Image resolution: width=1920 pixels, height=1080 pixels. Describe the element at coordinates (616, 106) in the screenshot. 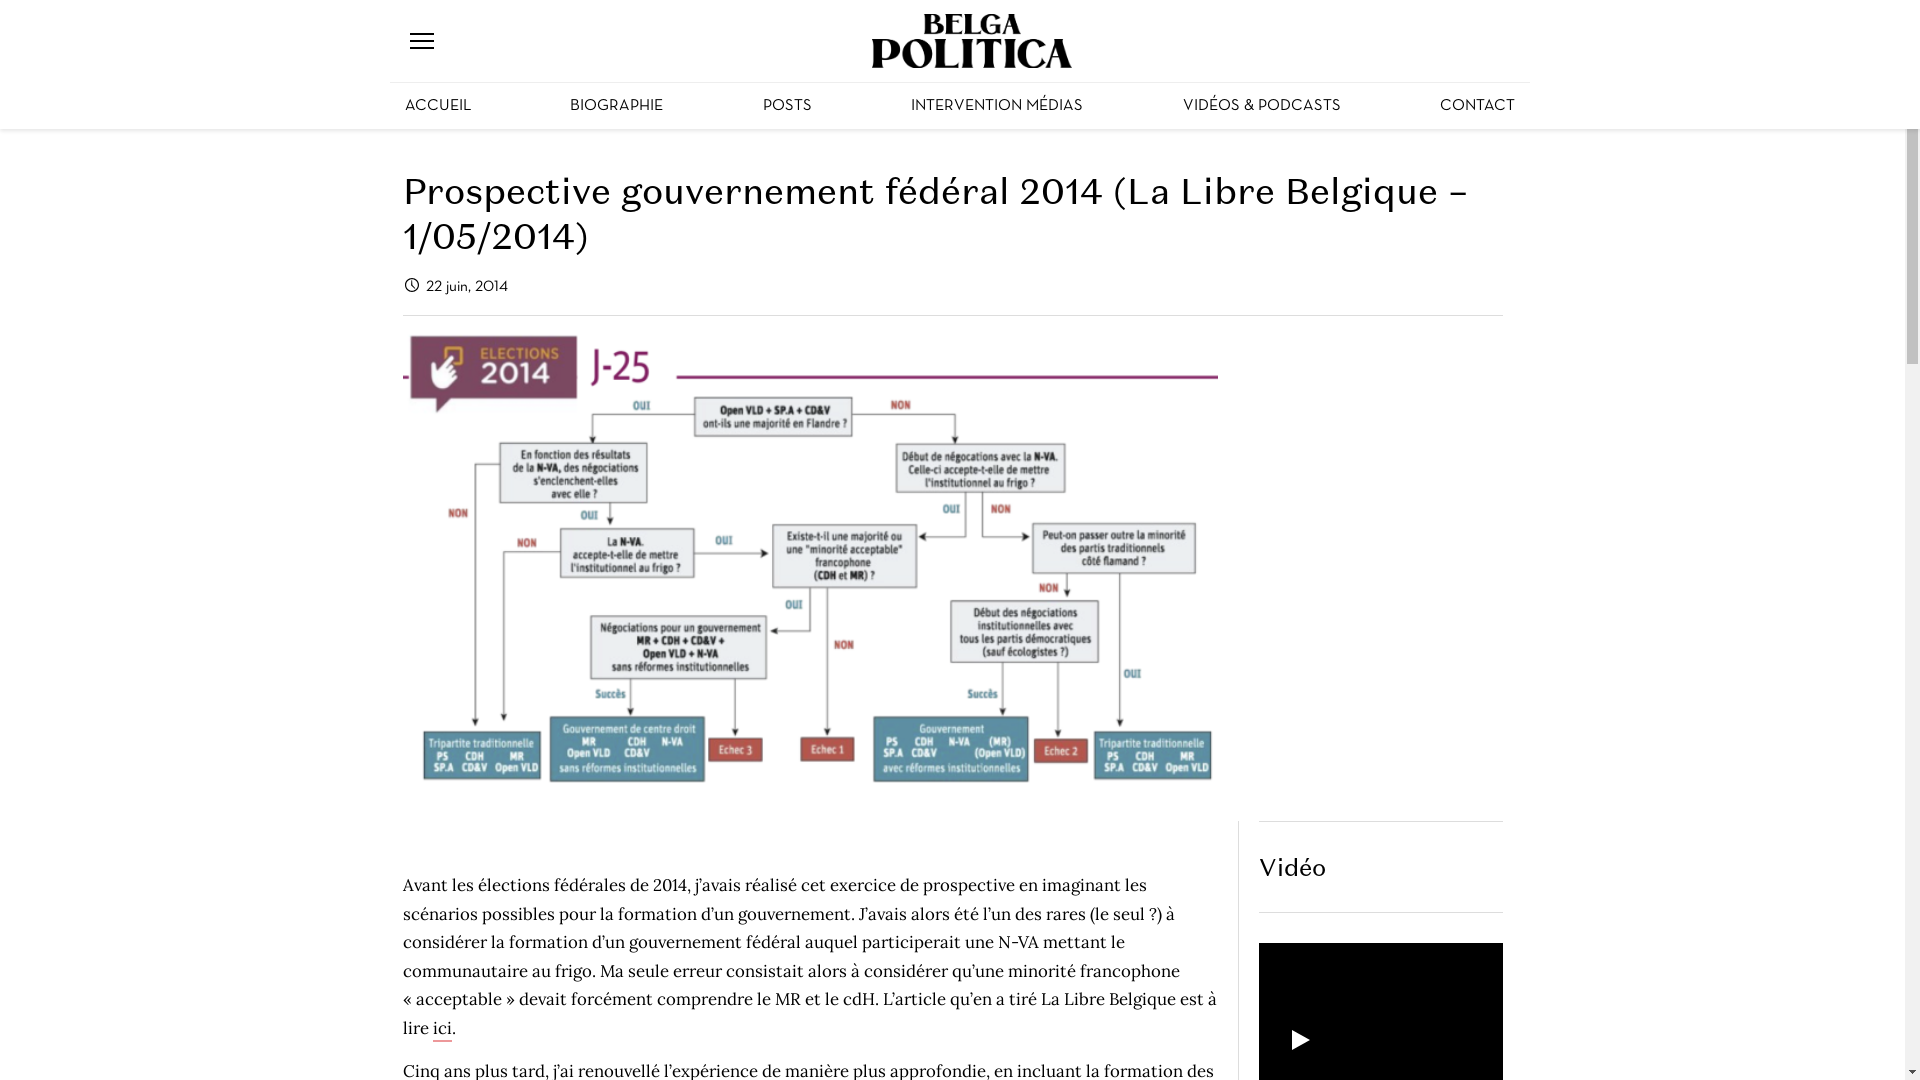

I see `BIOGRAPHIE` at that location.